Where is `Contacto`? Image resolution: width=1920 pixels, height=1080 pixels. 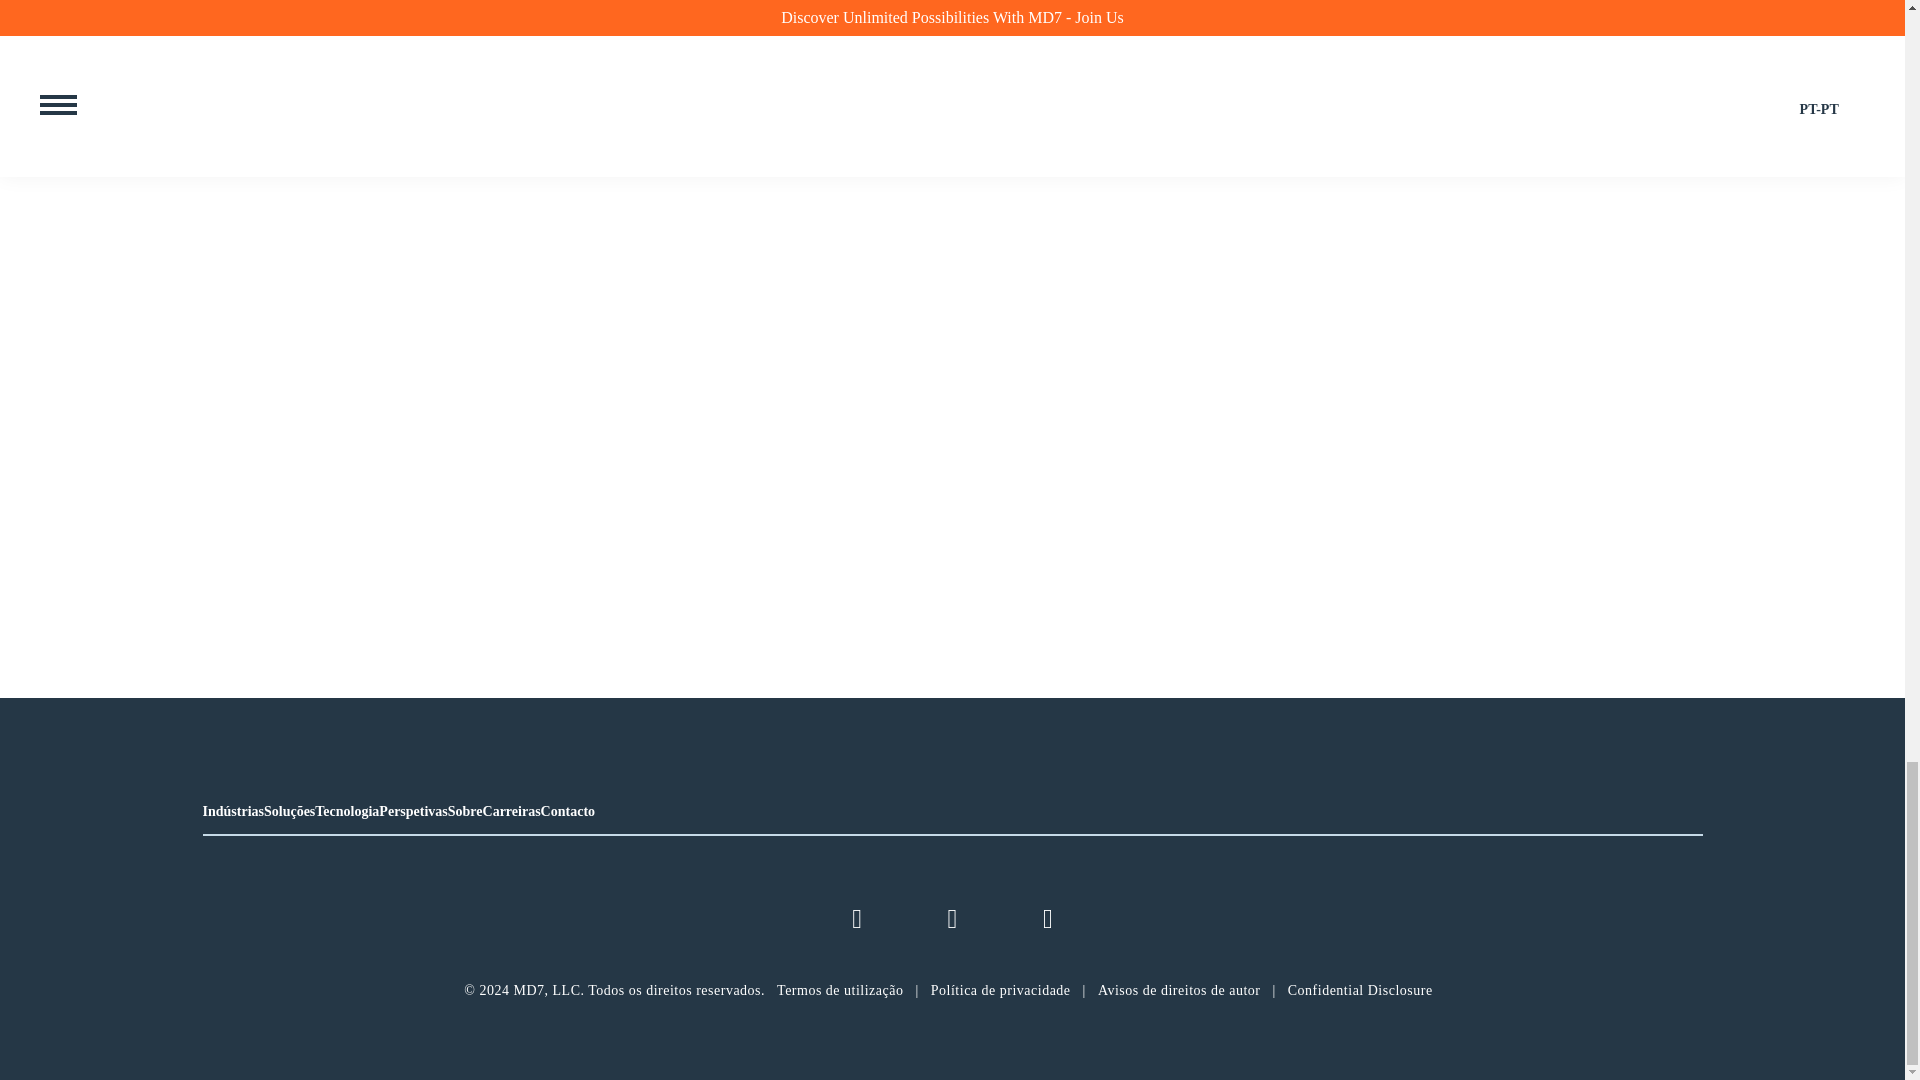 Contacto is located at coordinates (568, 810).